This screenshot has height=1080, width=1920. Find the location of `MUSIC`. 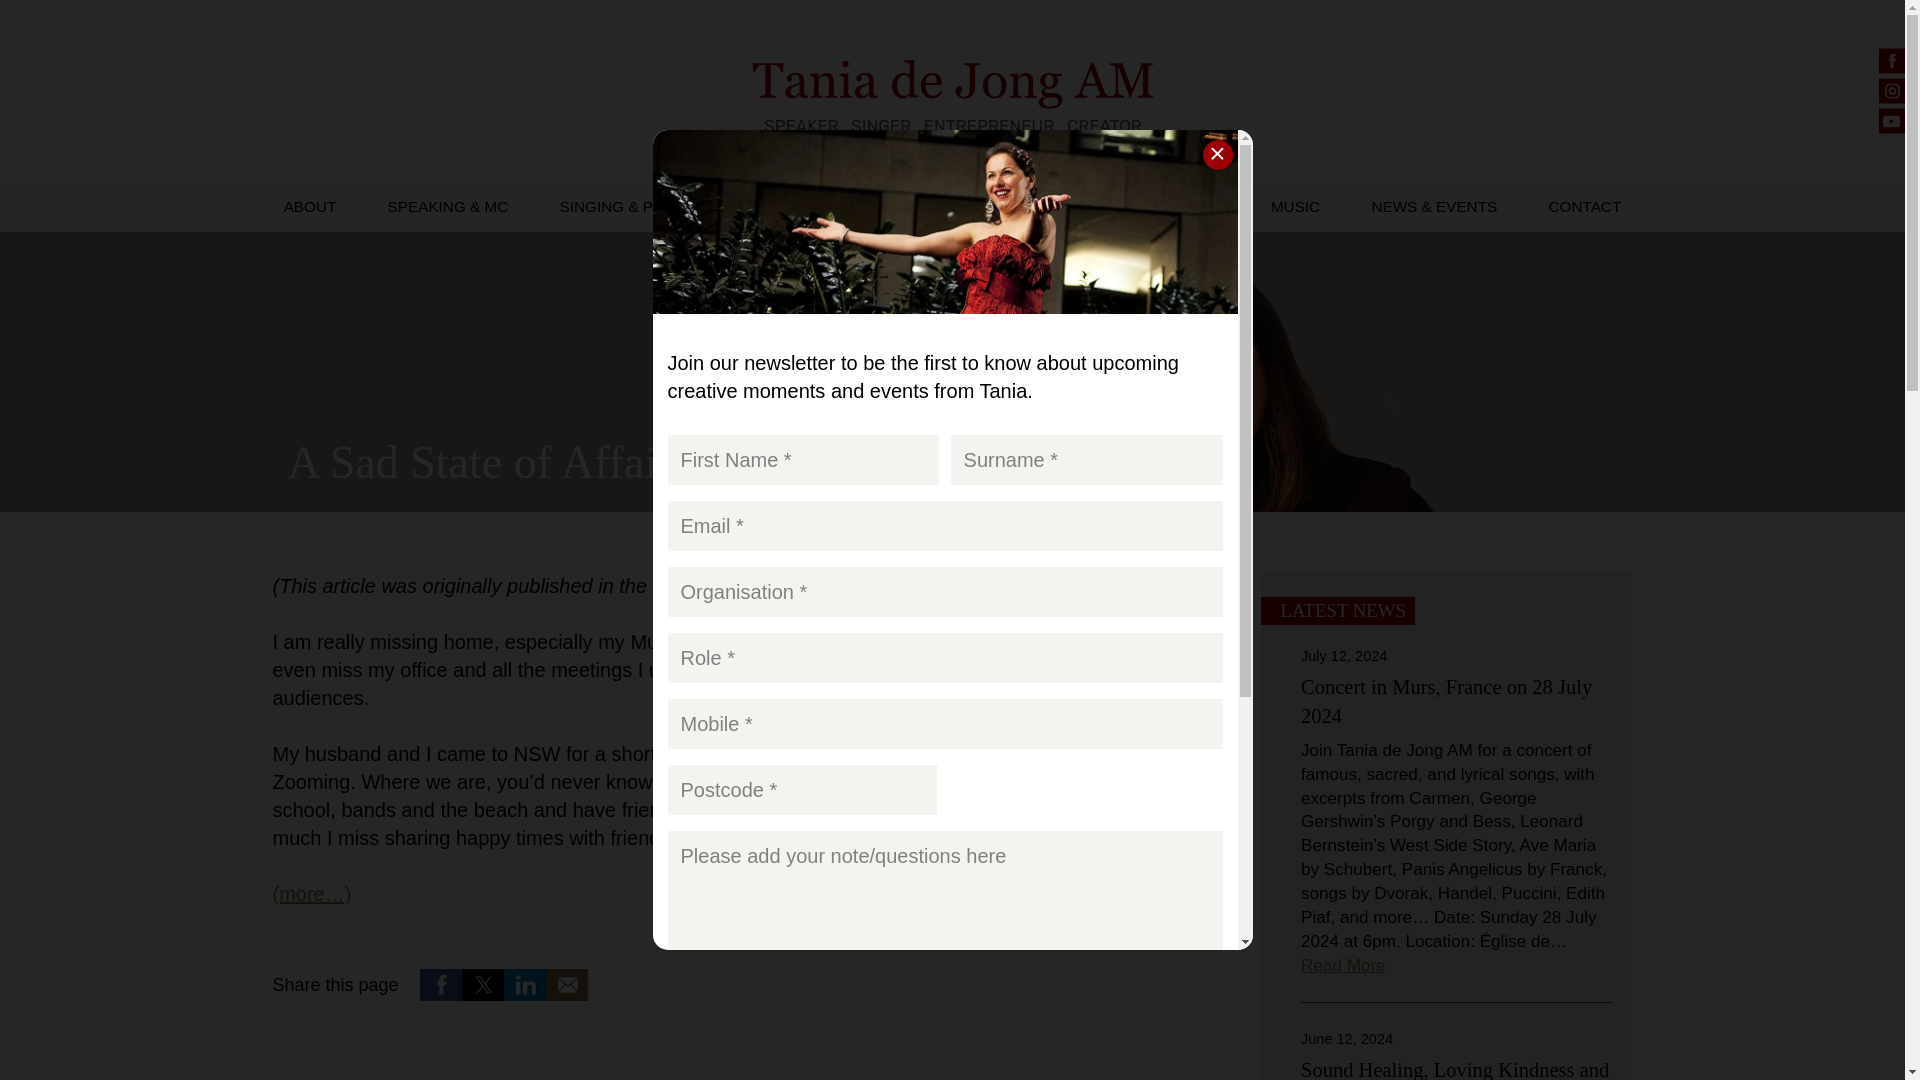

MUSIC is located at coordinates (1296, 207).